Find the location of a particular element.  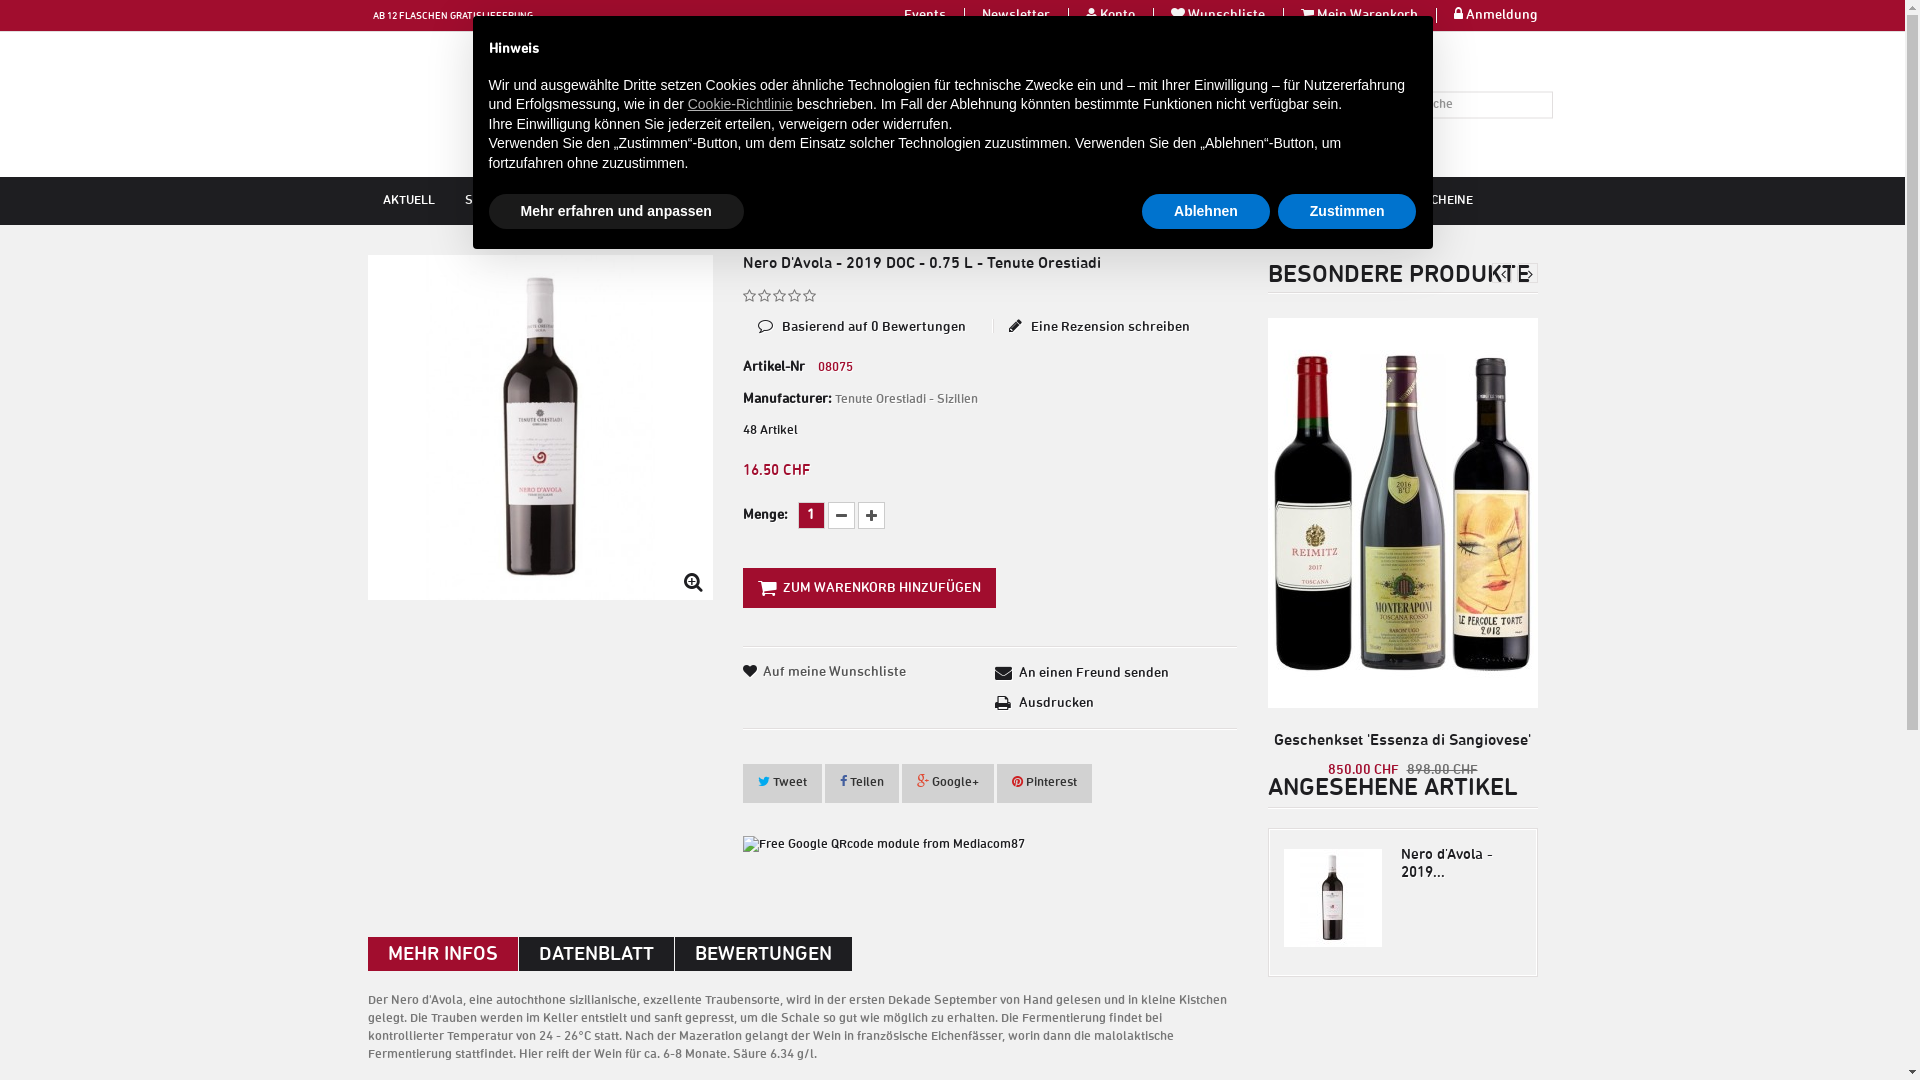

Tenute Orestiadi - Sizilien is located at coordinates (906, 400).